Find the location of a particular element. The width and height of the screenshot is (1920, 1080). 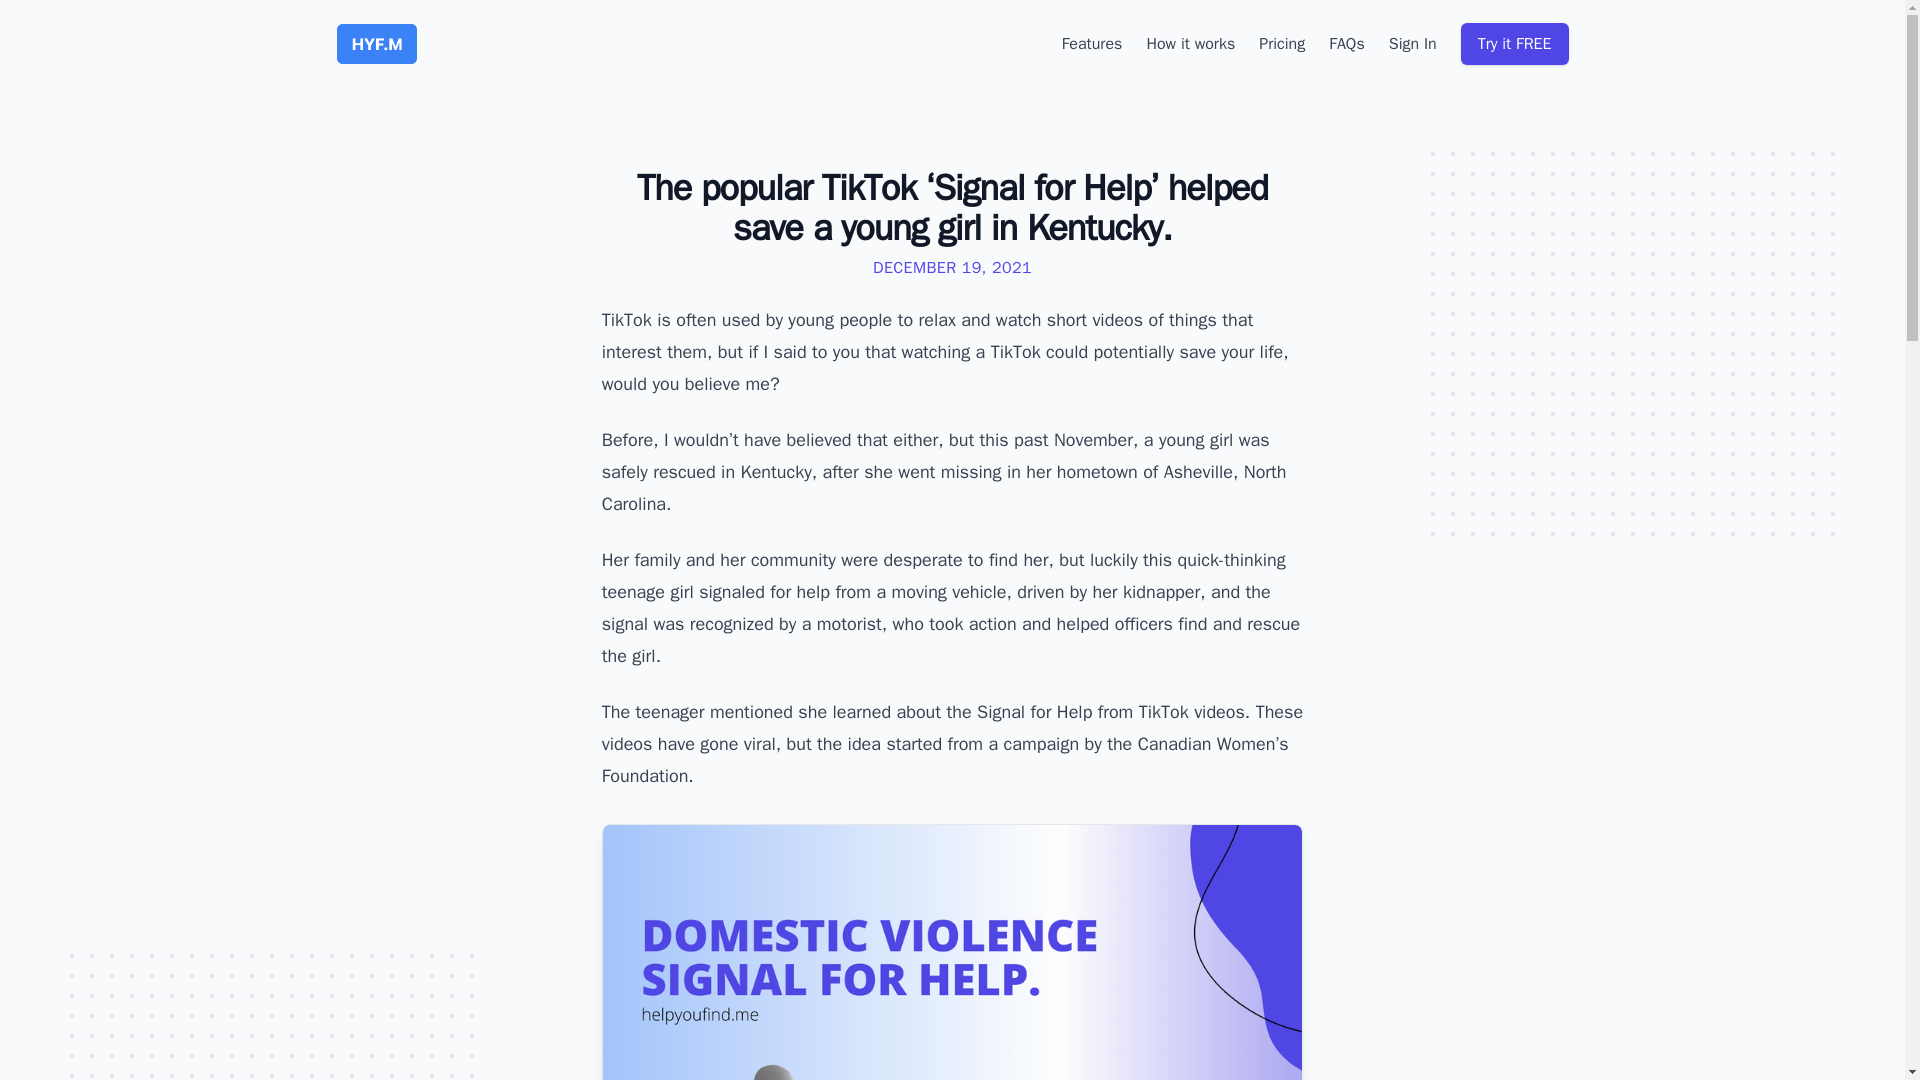

Try it FREE is located at coordinates (1514, 43).